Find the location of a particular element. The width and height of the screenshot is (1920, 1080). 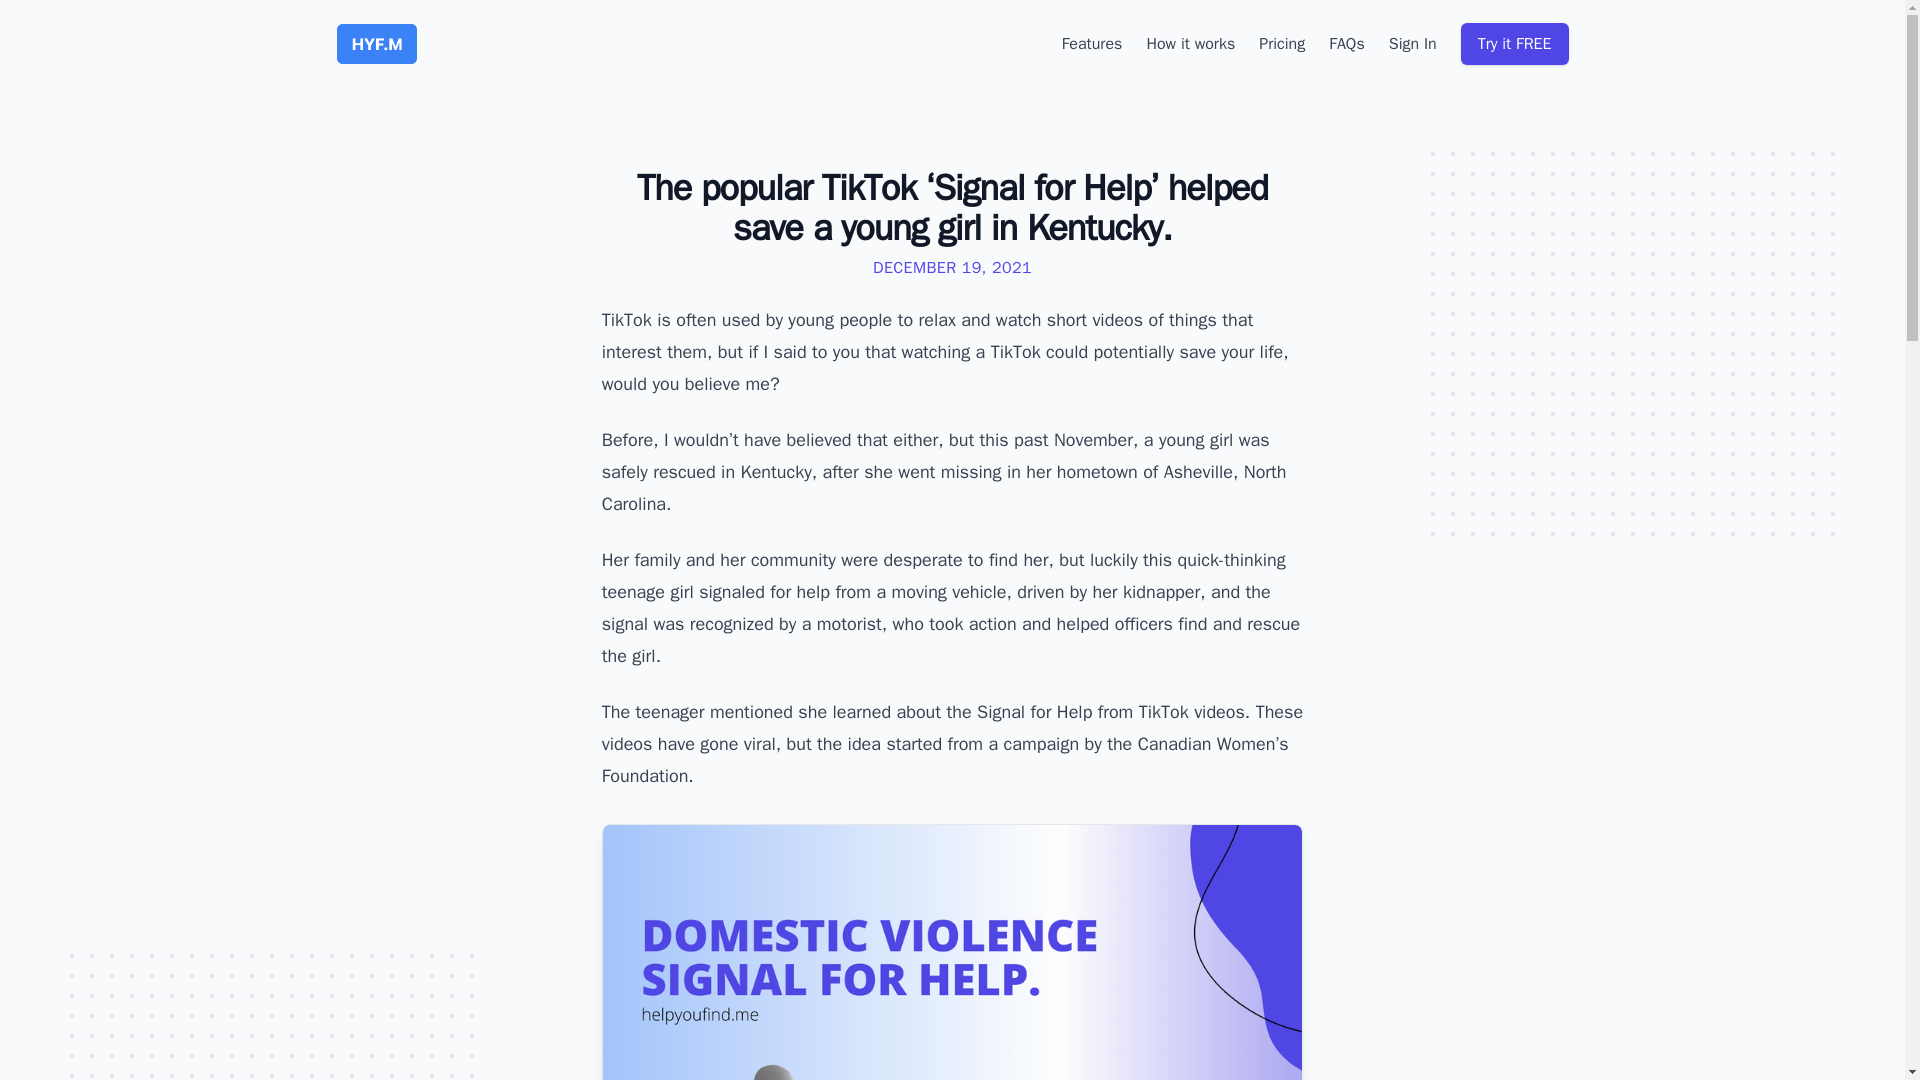

Try it FREE is located at coordinates (1514, 43).